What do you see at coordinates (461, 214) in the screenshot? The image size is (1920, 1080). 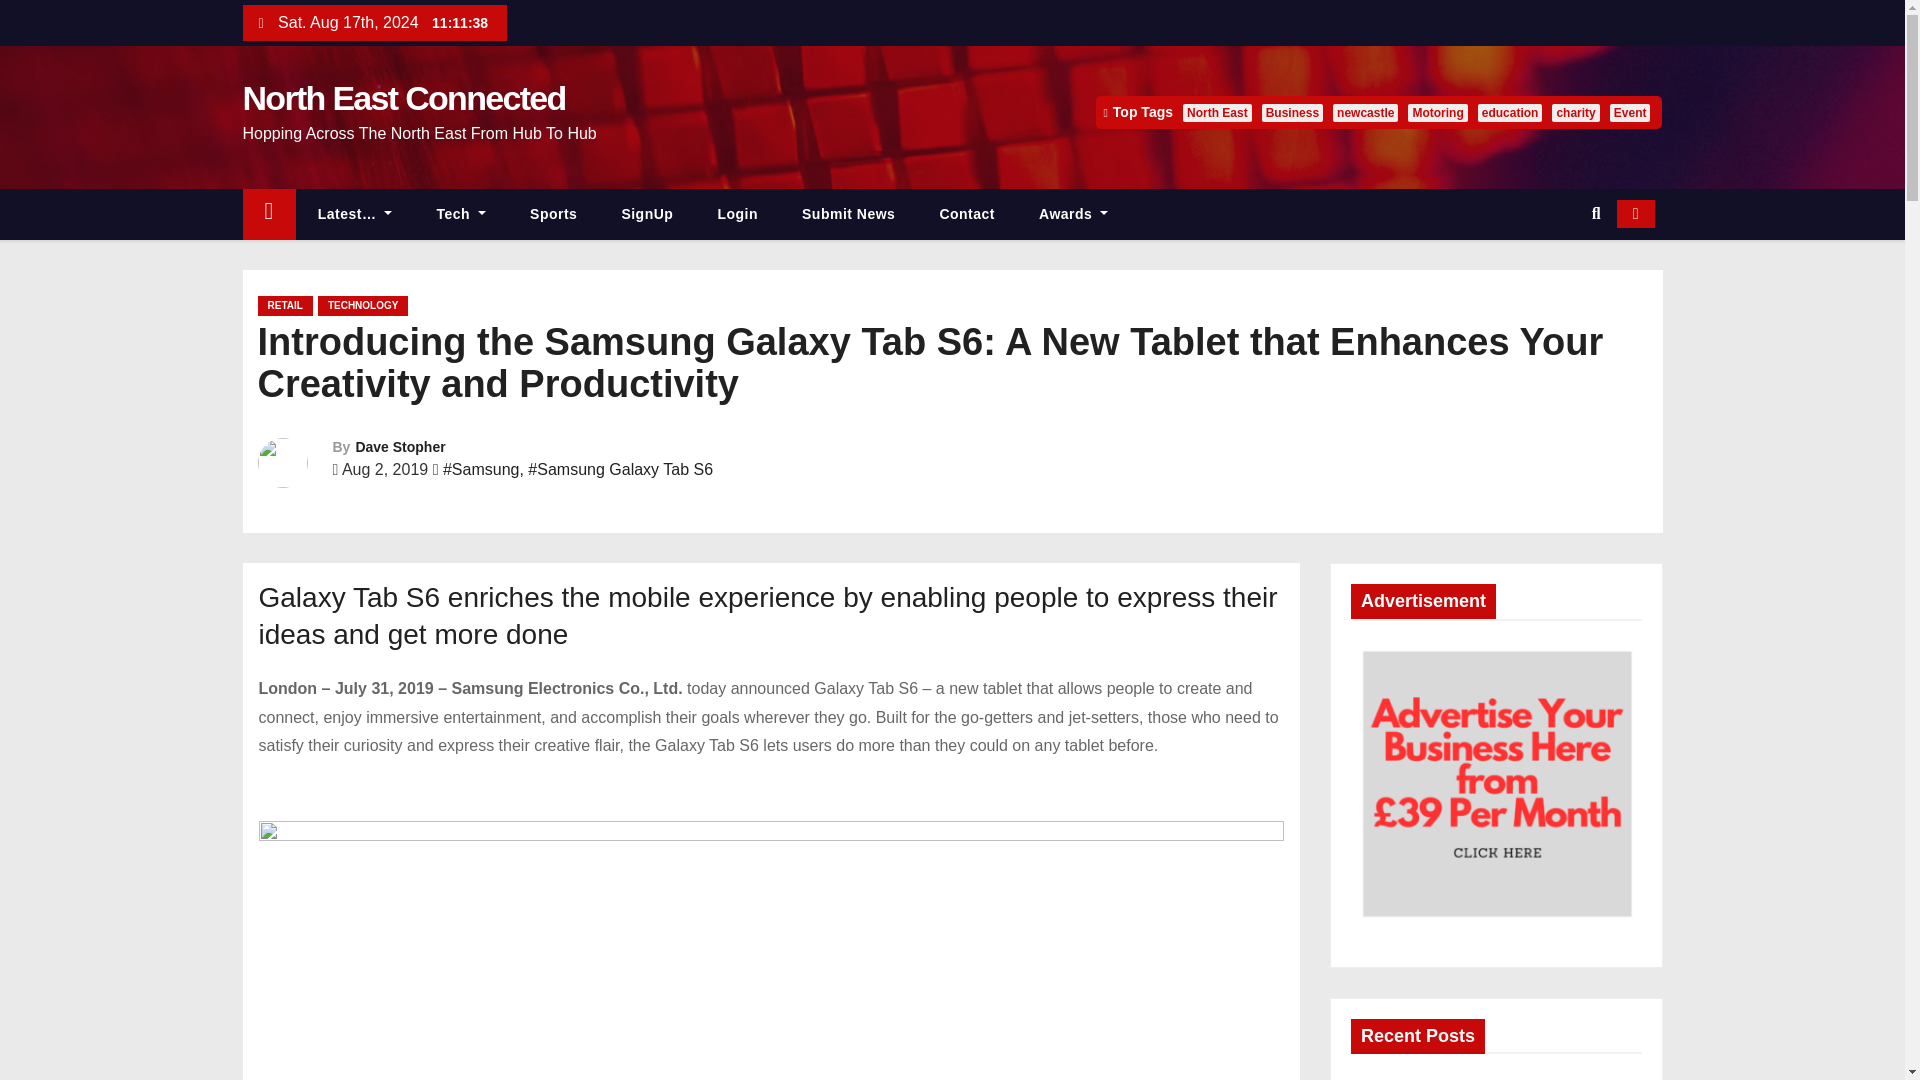 I see `Tech` at bounding box center [461, 214].